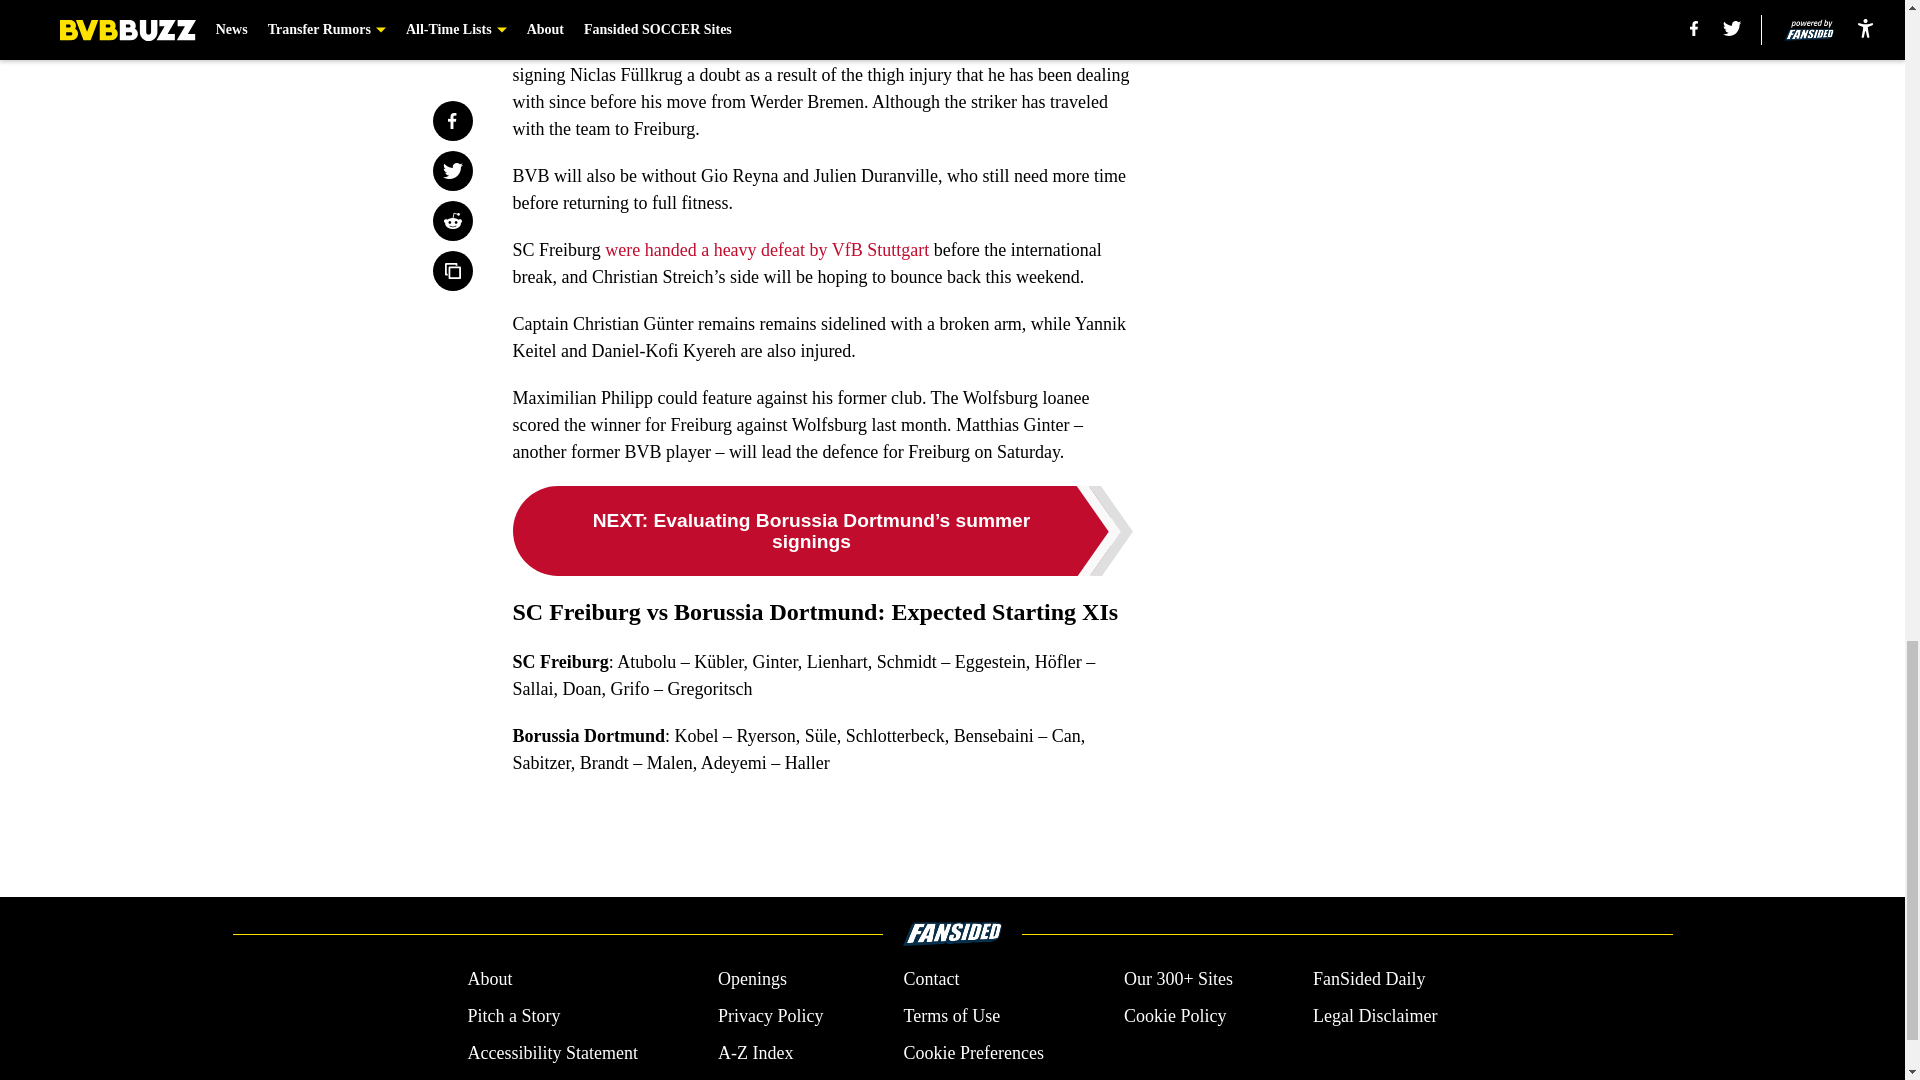 The image size is (1920, 1080). Describe the element at coordinates (752, 978) in the screenshot. I see `Openings` at that location.